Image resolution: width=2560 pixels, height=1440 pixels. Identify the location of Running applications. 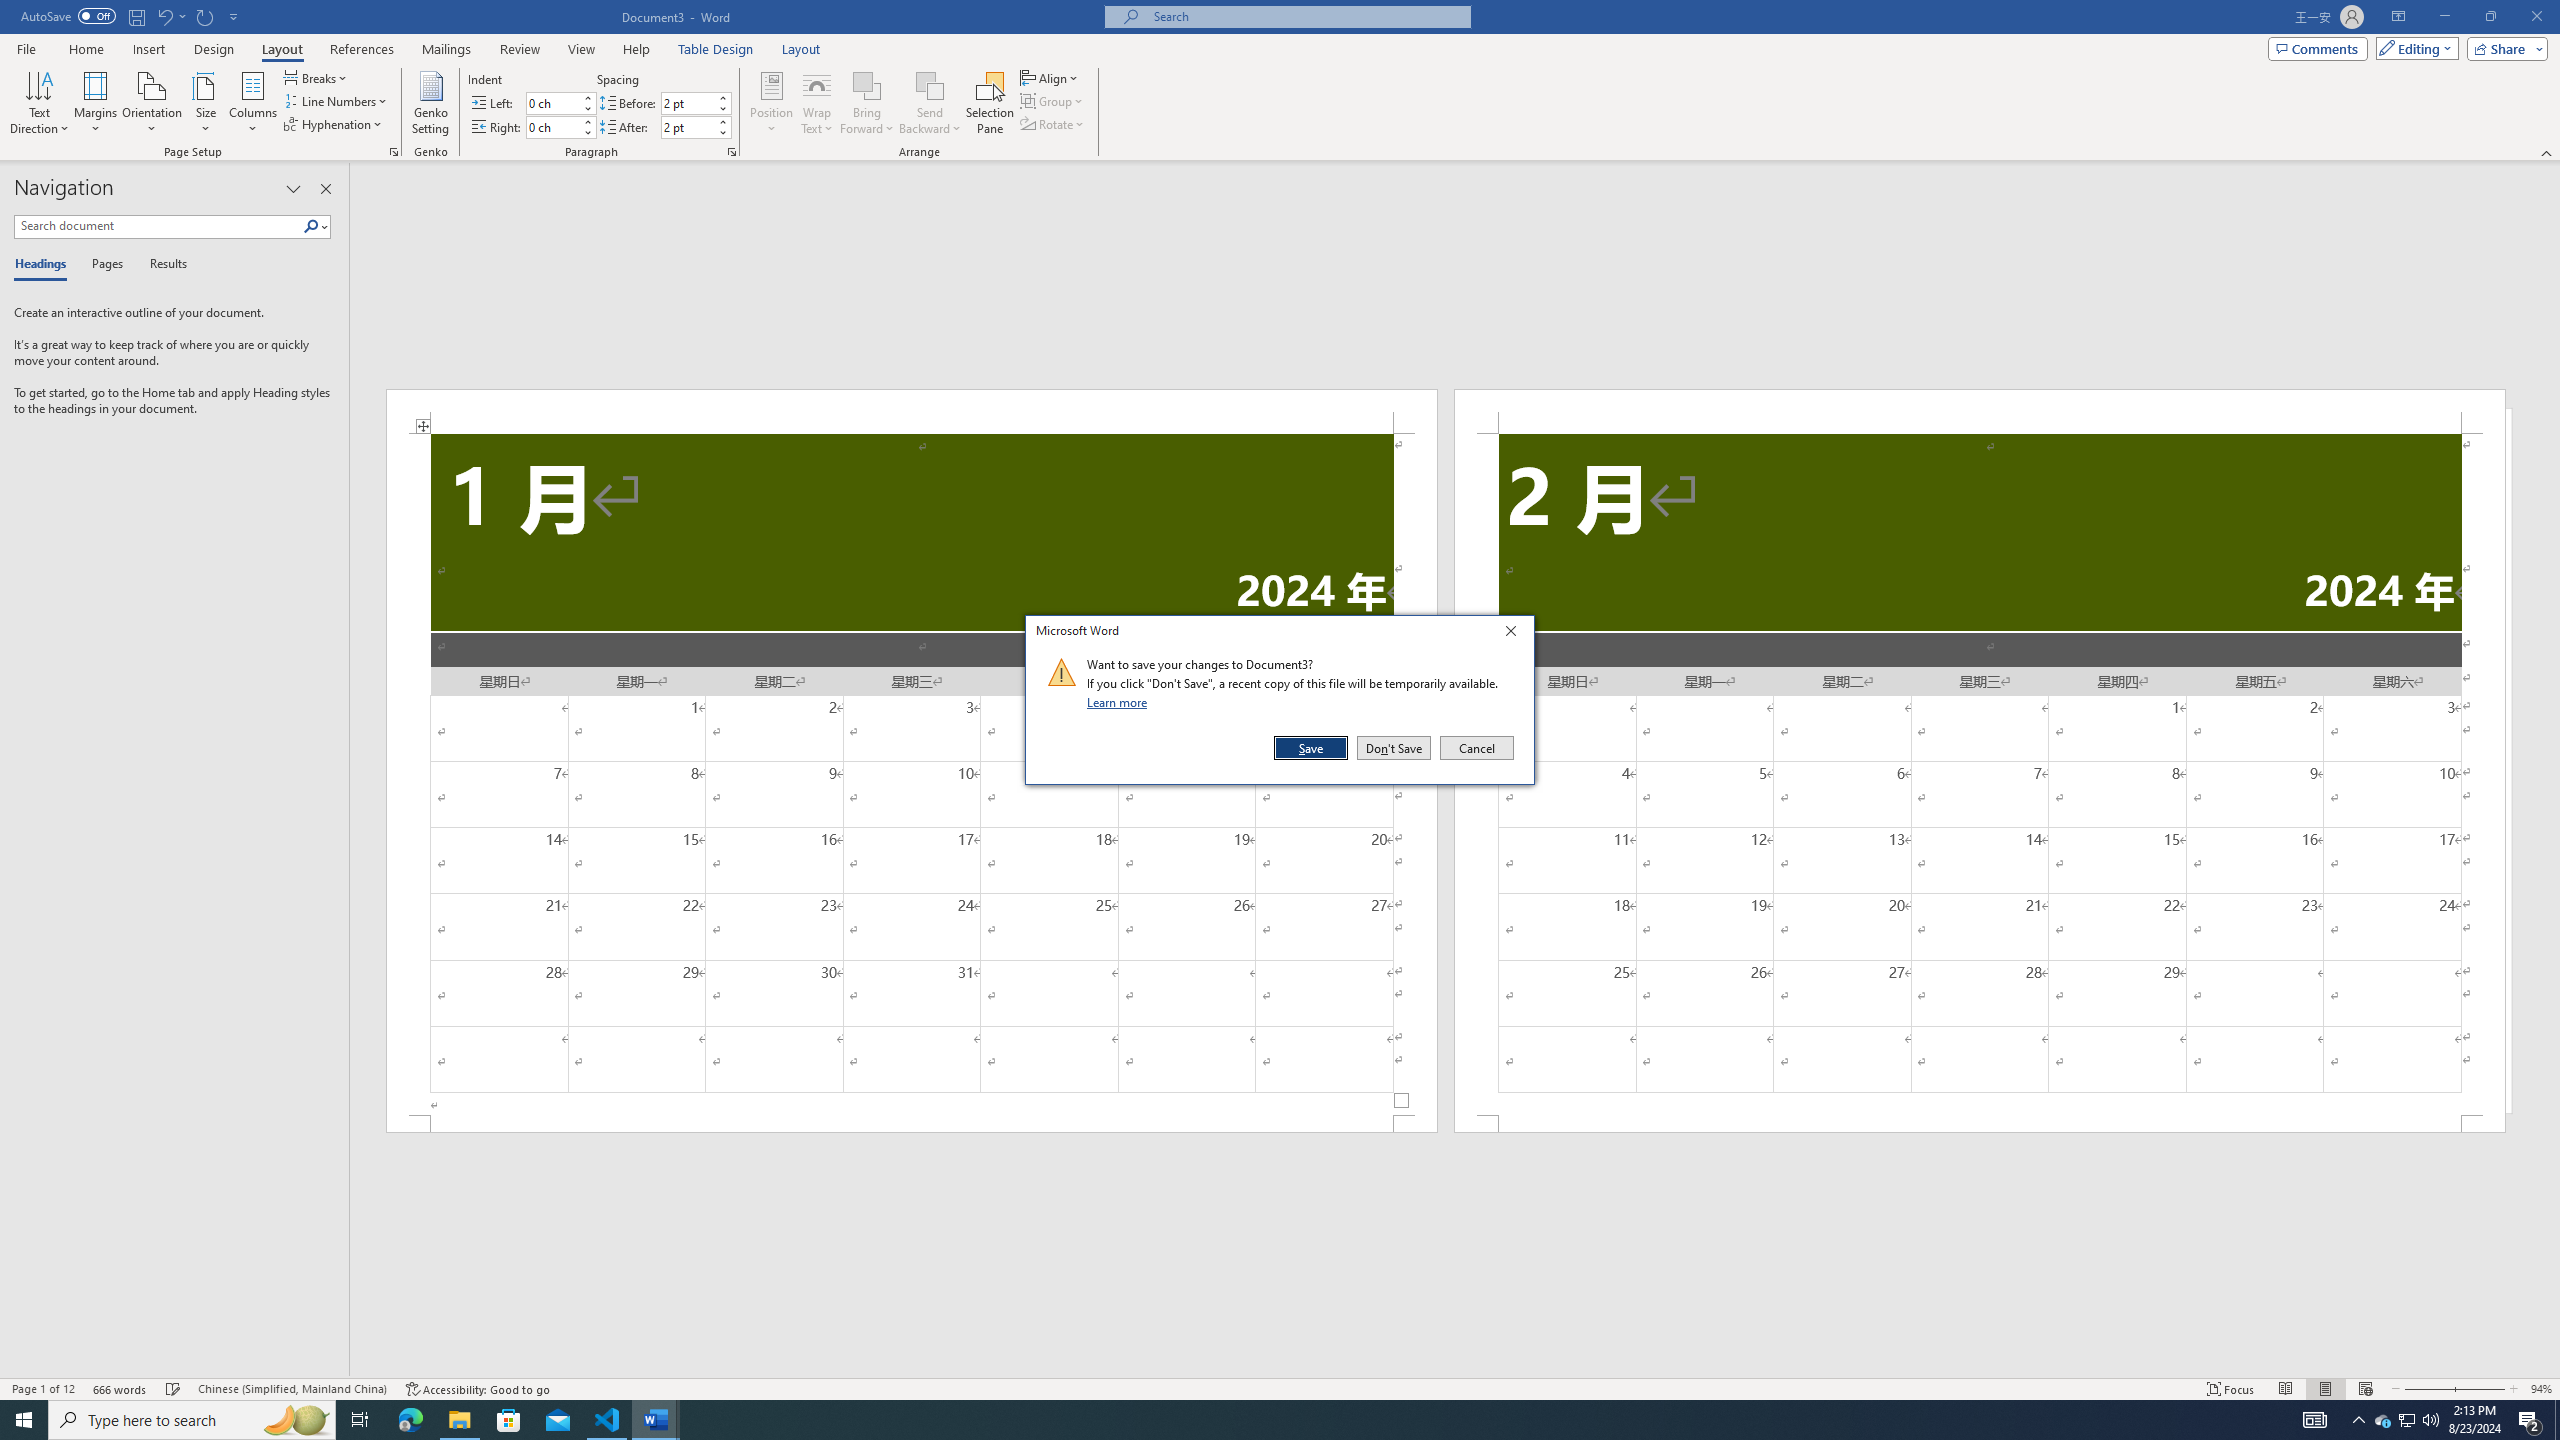
(1262, 1420).